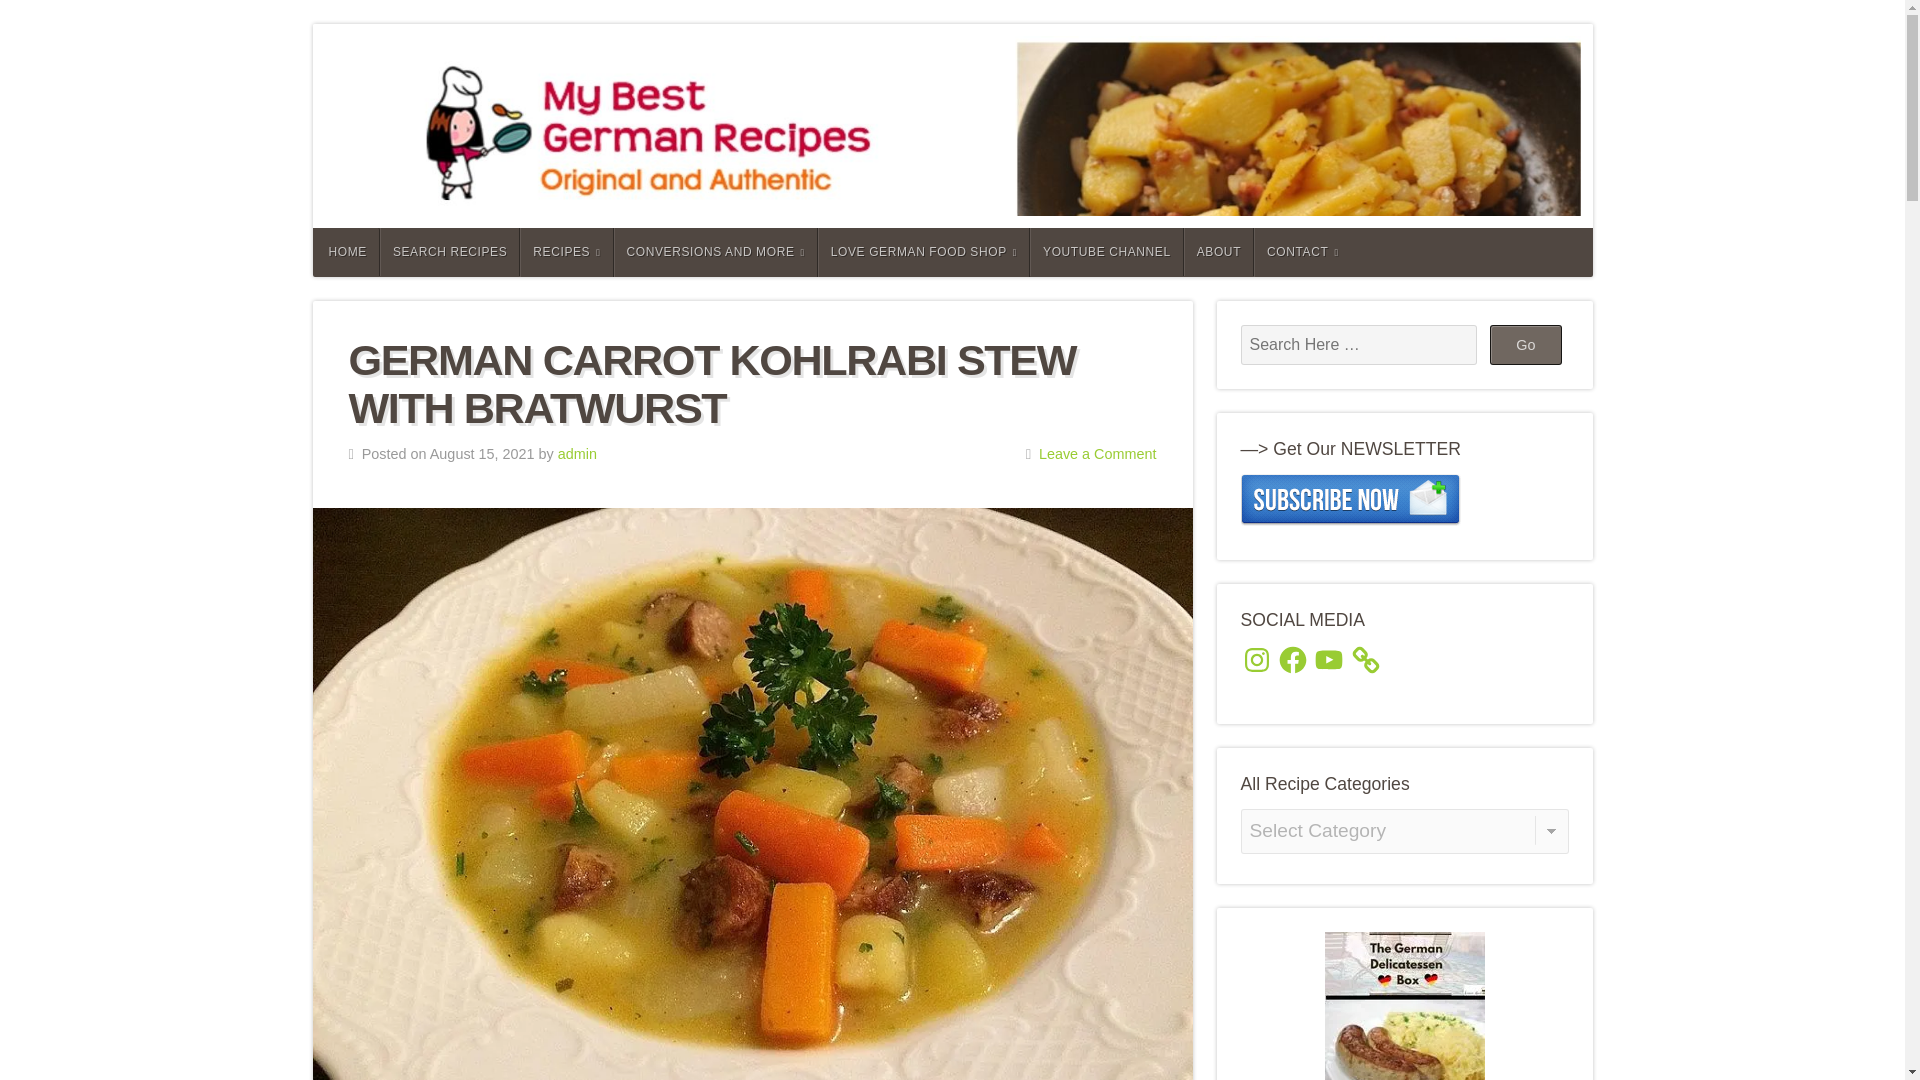 This screenshot has height=1080, width=1920. I want to click on CONVERSIONS AND MORE, so click(716, 252).